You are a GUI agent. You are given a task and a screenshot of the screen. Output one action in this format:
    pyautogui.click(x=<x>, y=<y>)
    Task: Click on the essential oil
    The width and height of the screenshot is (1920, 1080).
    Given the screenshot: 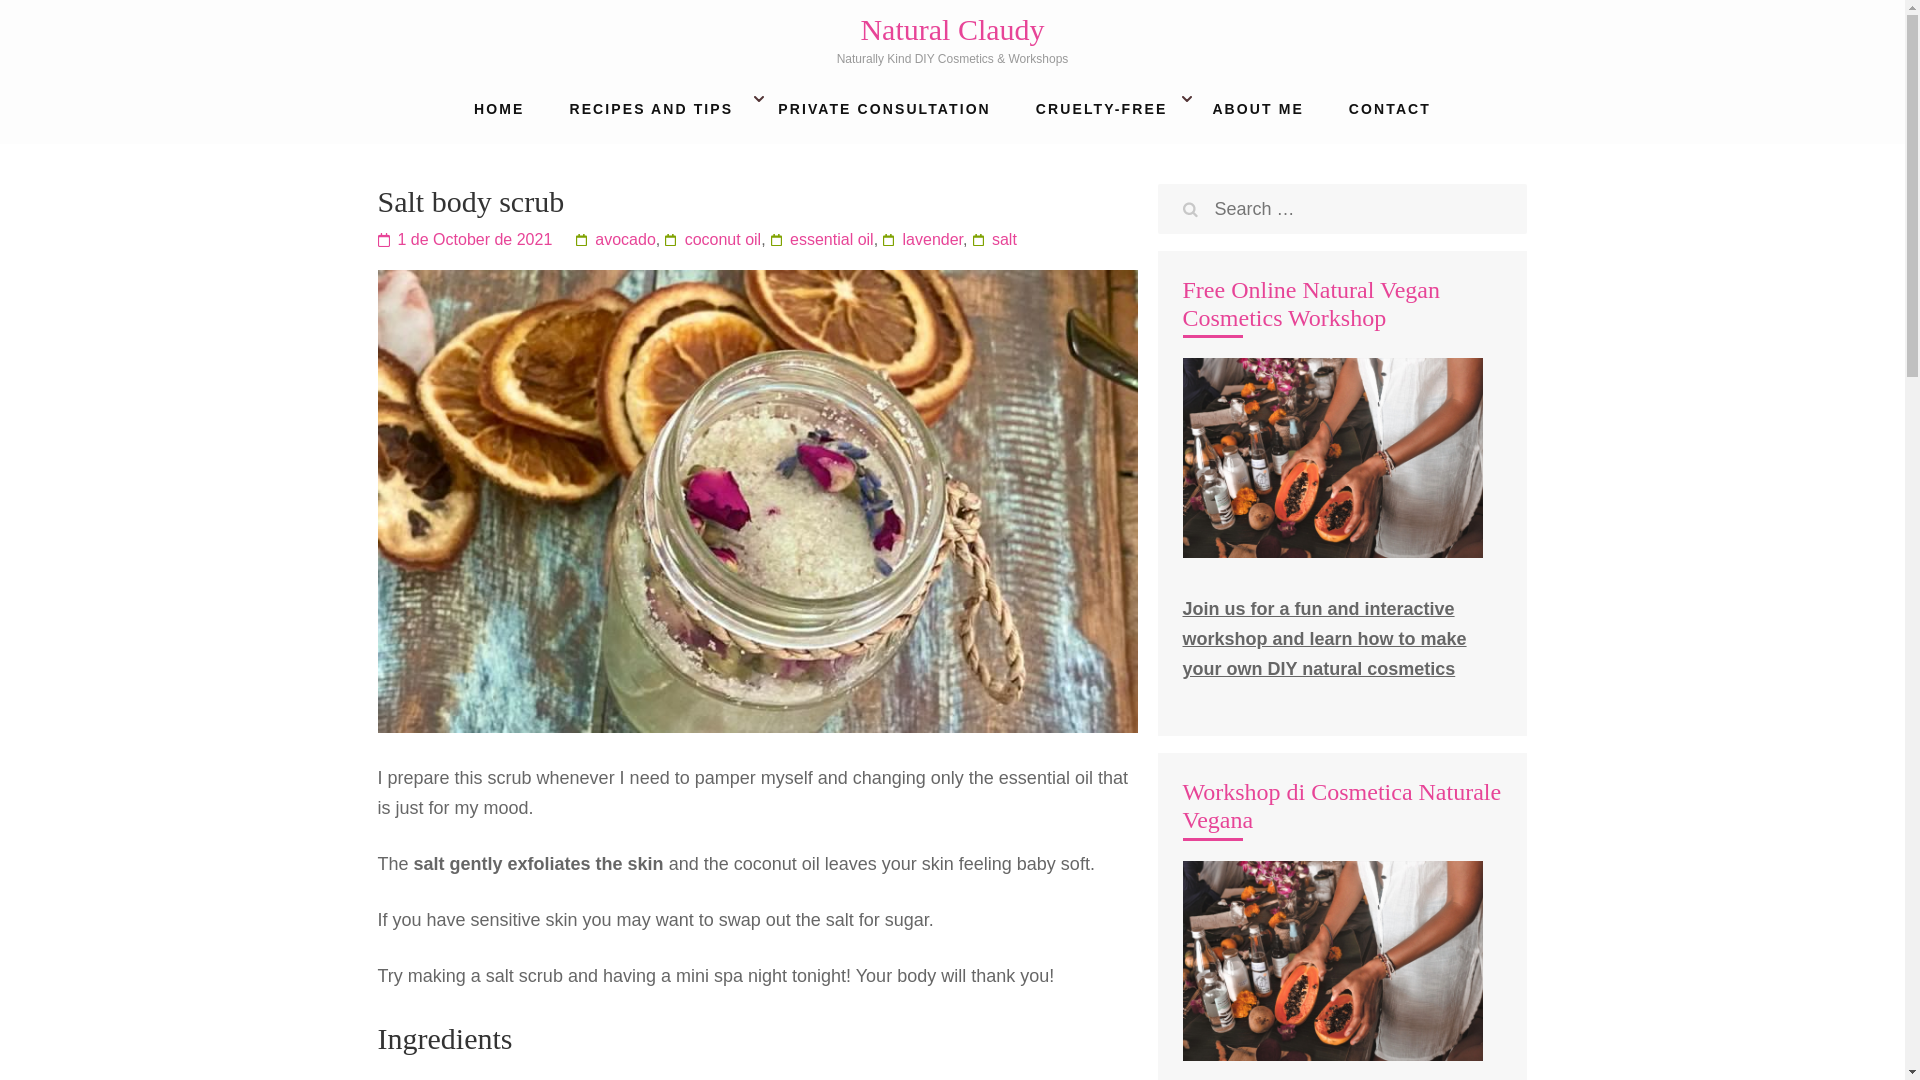 What is the action you would take?
    pyautogui.click(x=821, y=240)
    